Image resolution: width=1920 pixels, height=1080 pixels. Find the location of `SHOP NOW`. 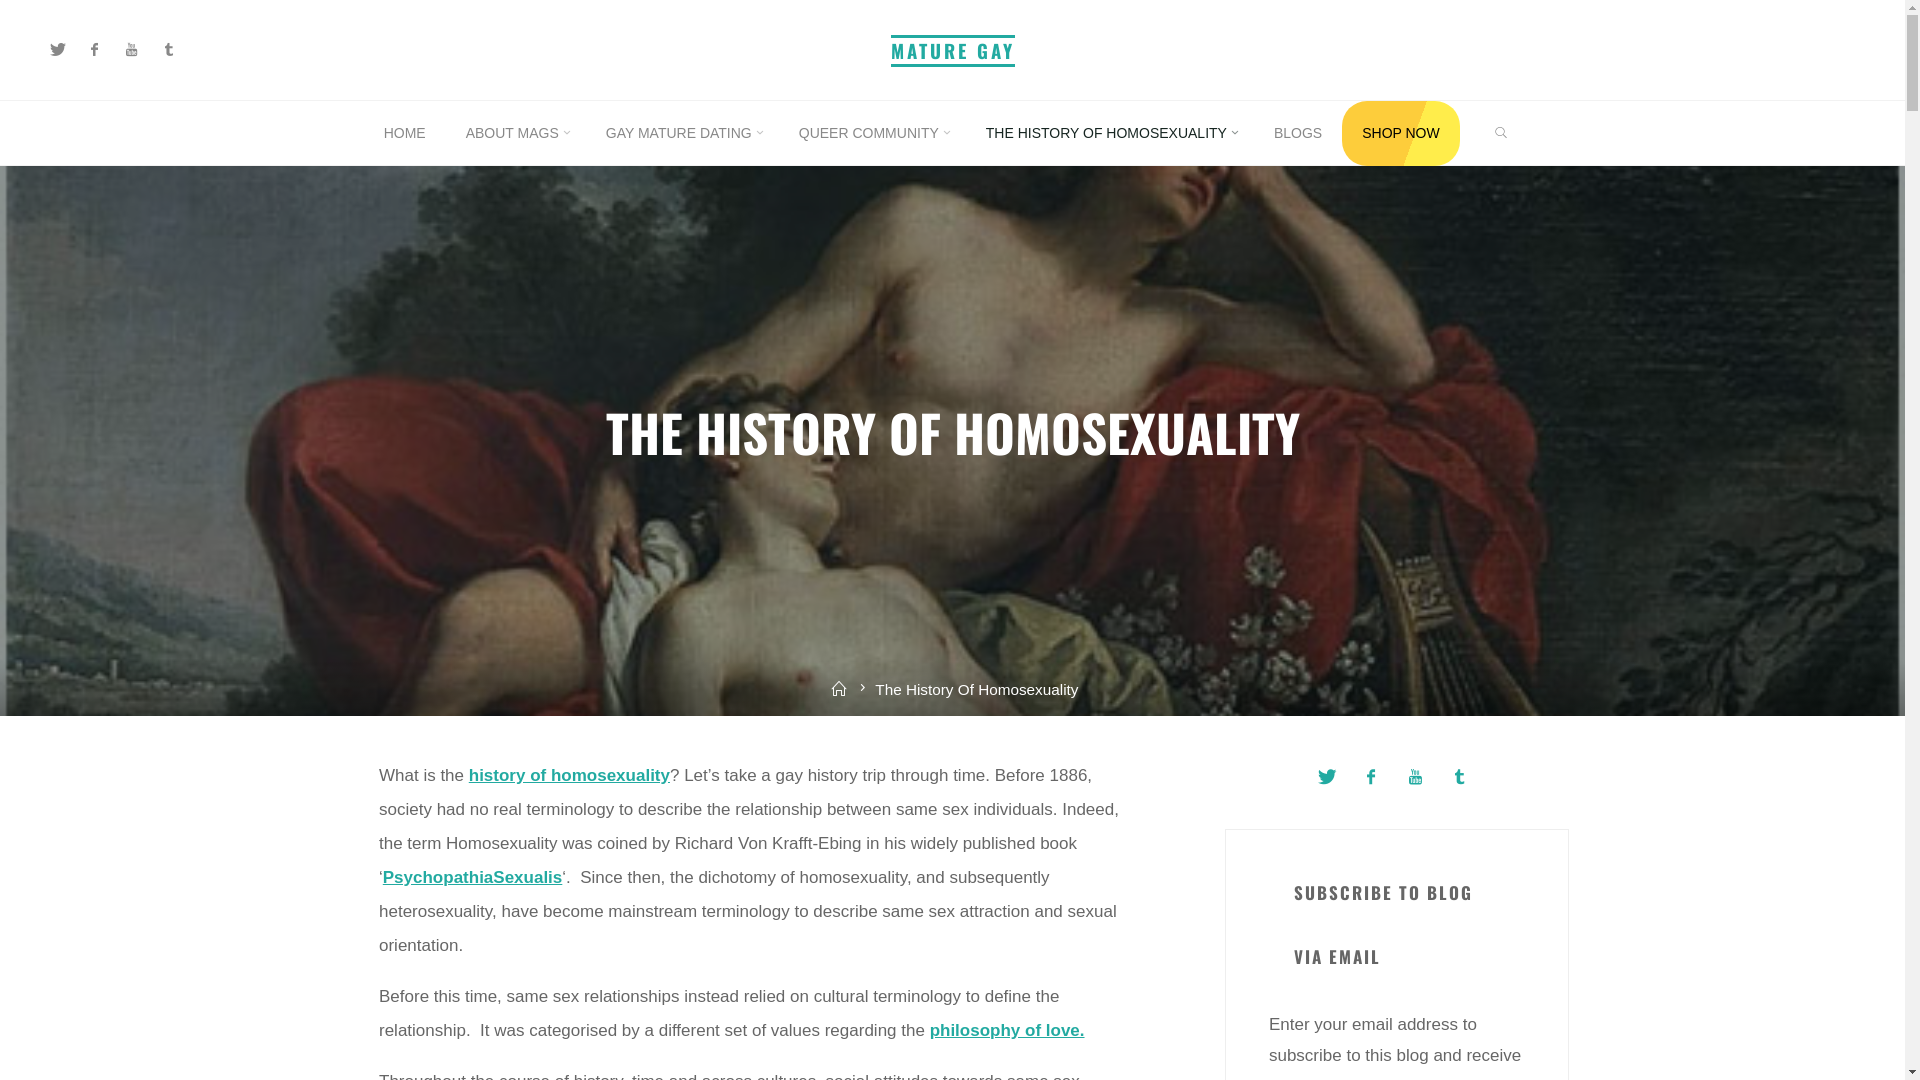

SHOP NOW is located at coordinates (1401, 134).